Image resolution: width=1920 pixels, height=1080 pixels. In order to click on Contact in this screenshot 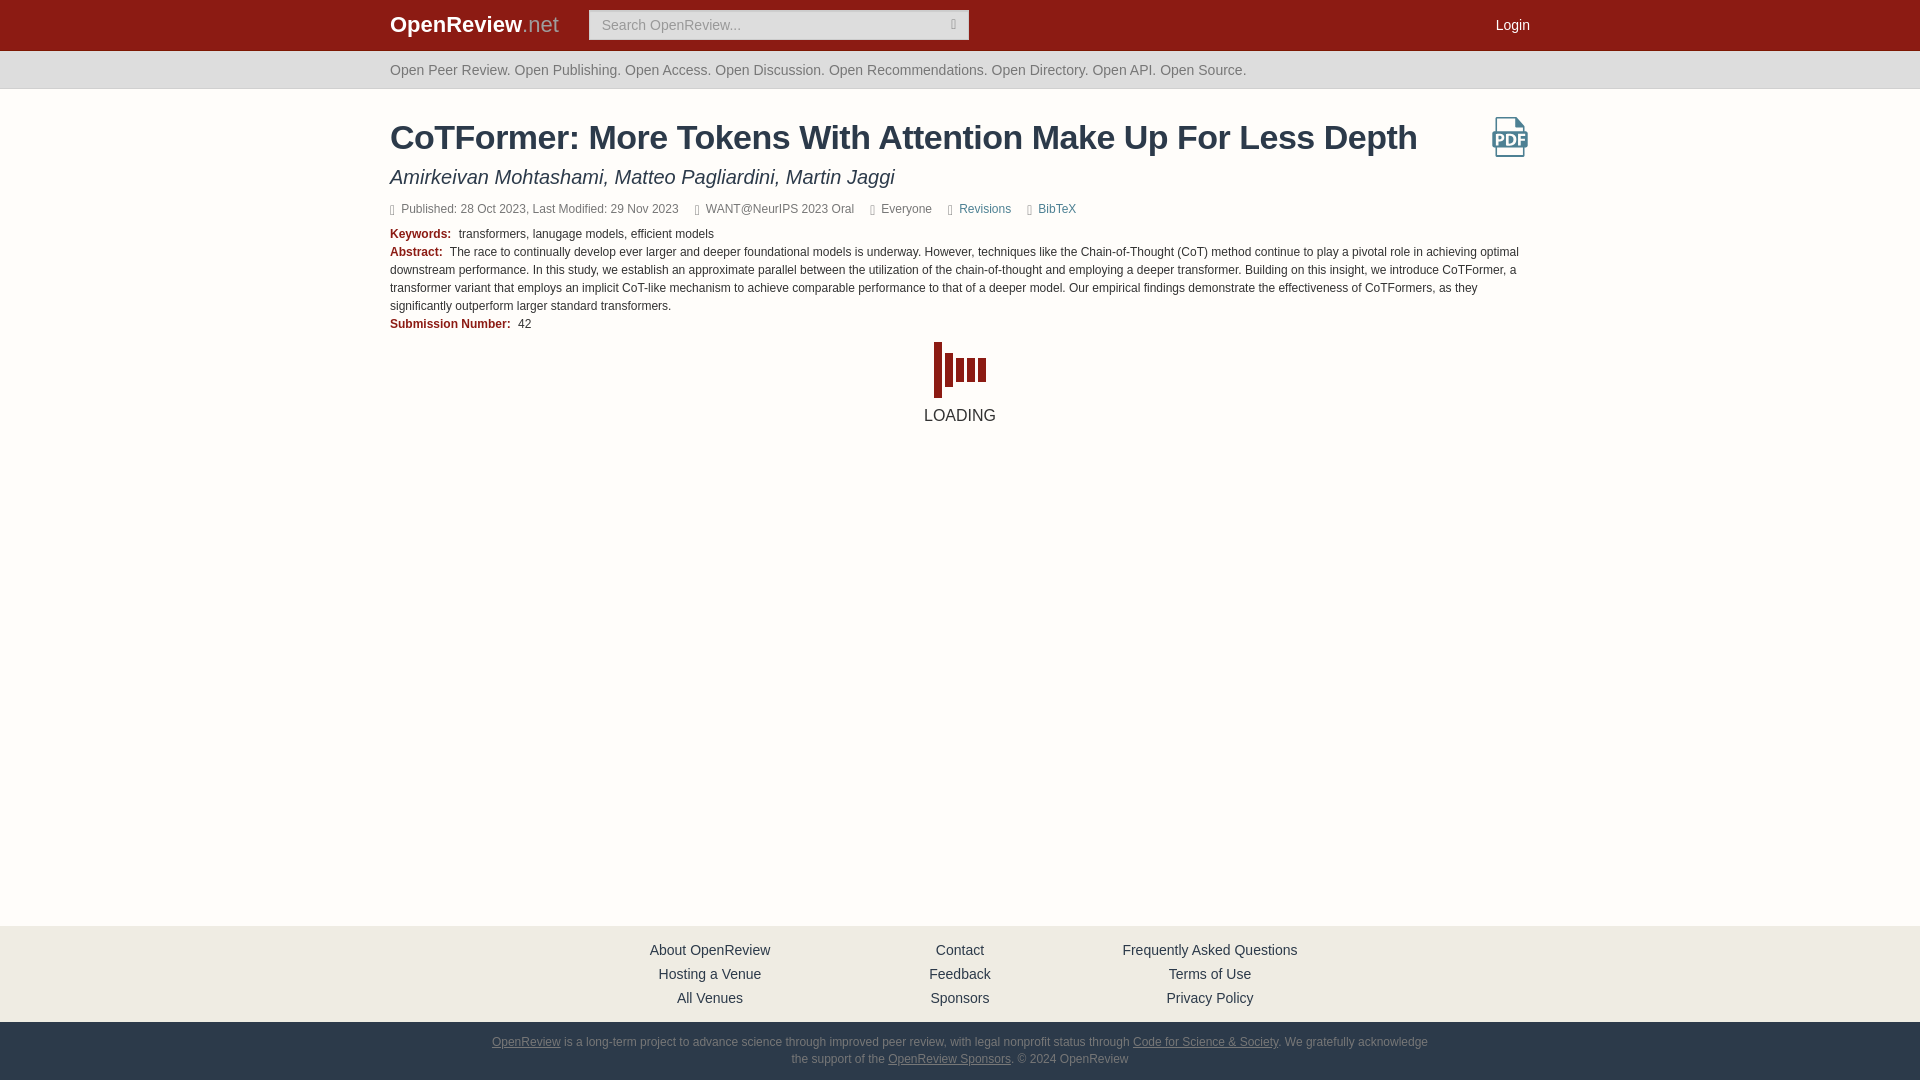, I will do `click(960, 949)`.